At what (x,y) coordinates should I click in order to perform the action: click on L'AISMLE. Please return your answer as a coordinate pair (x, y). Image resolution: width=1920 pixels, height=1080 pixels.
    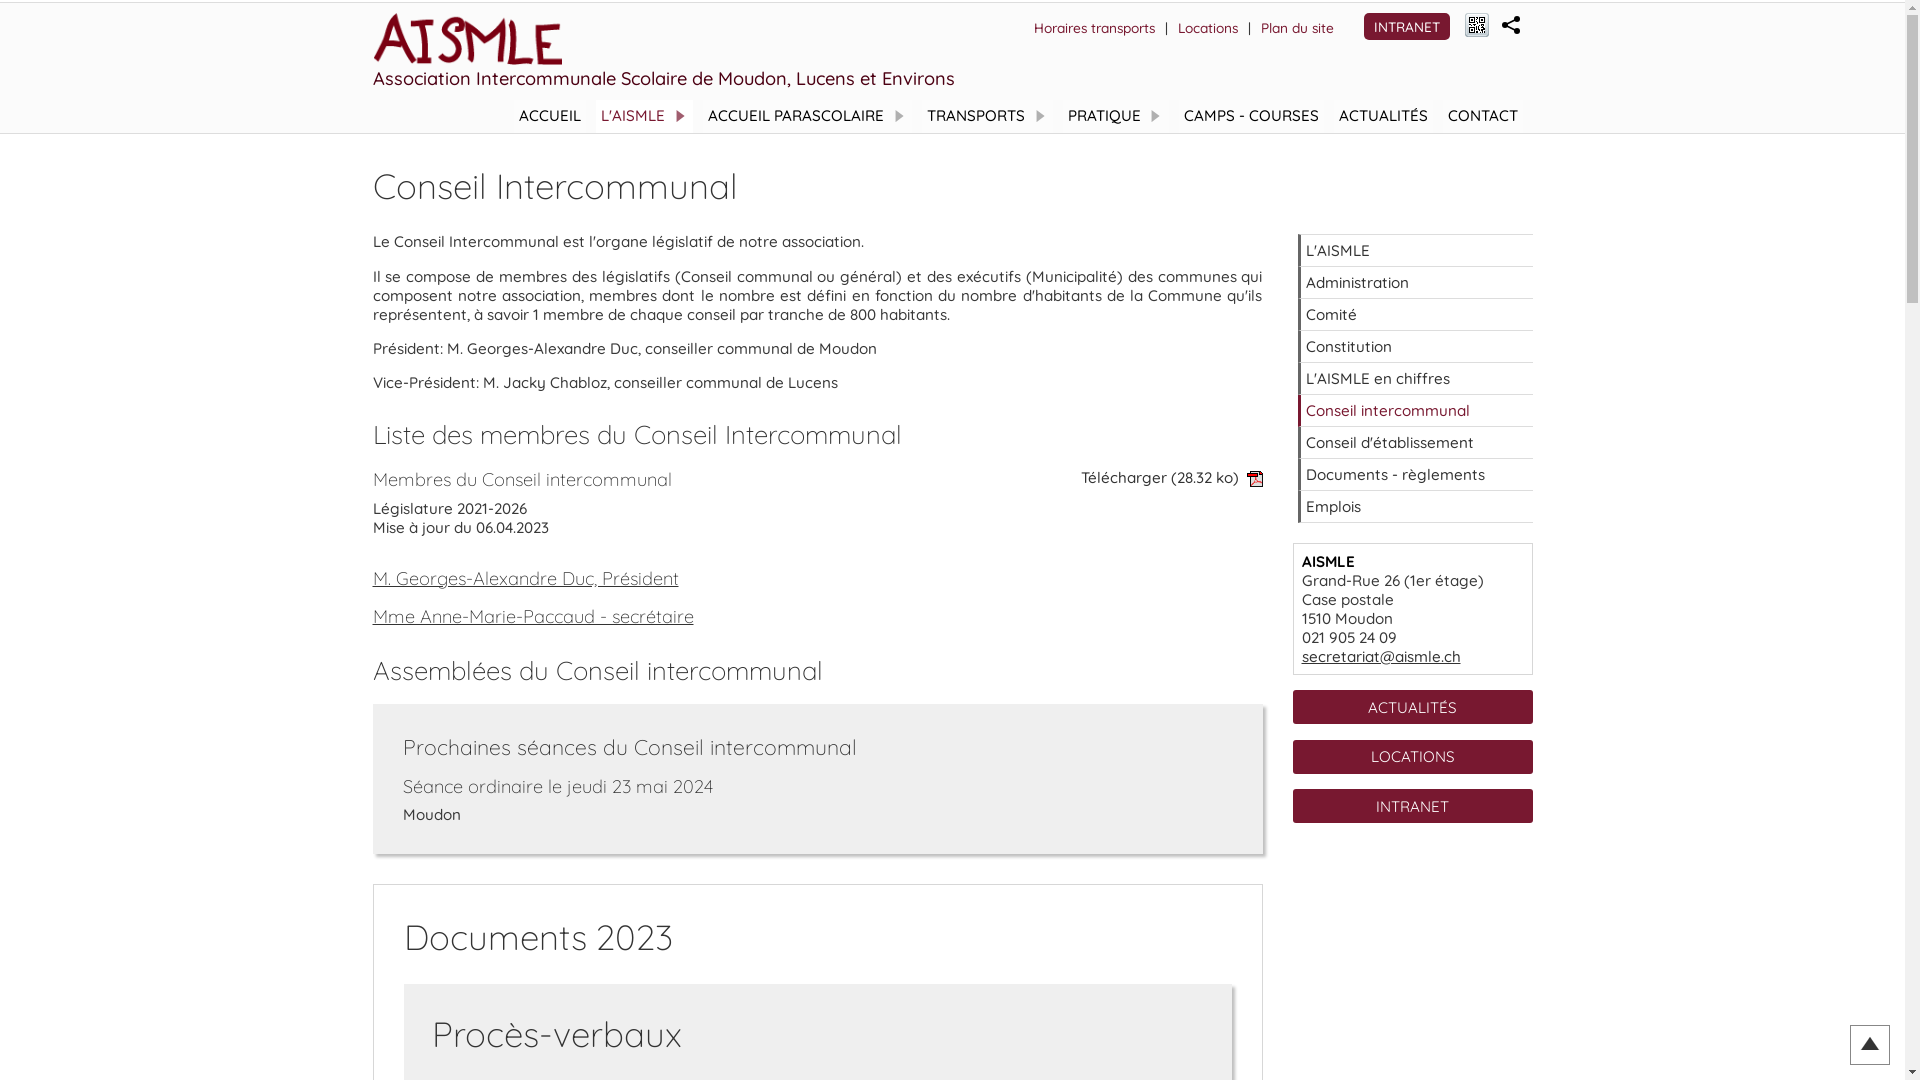
    Looking at the image, I should click on (1416, 250).